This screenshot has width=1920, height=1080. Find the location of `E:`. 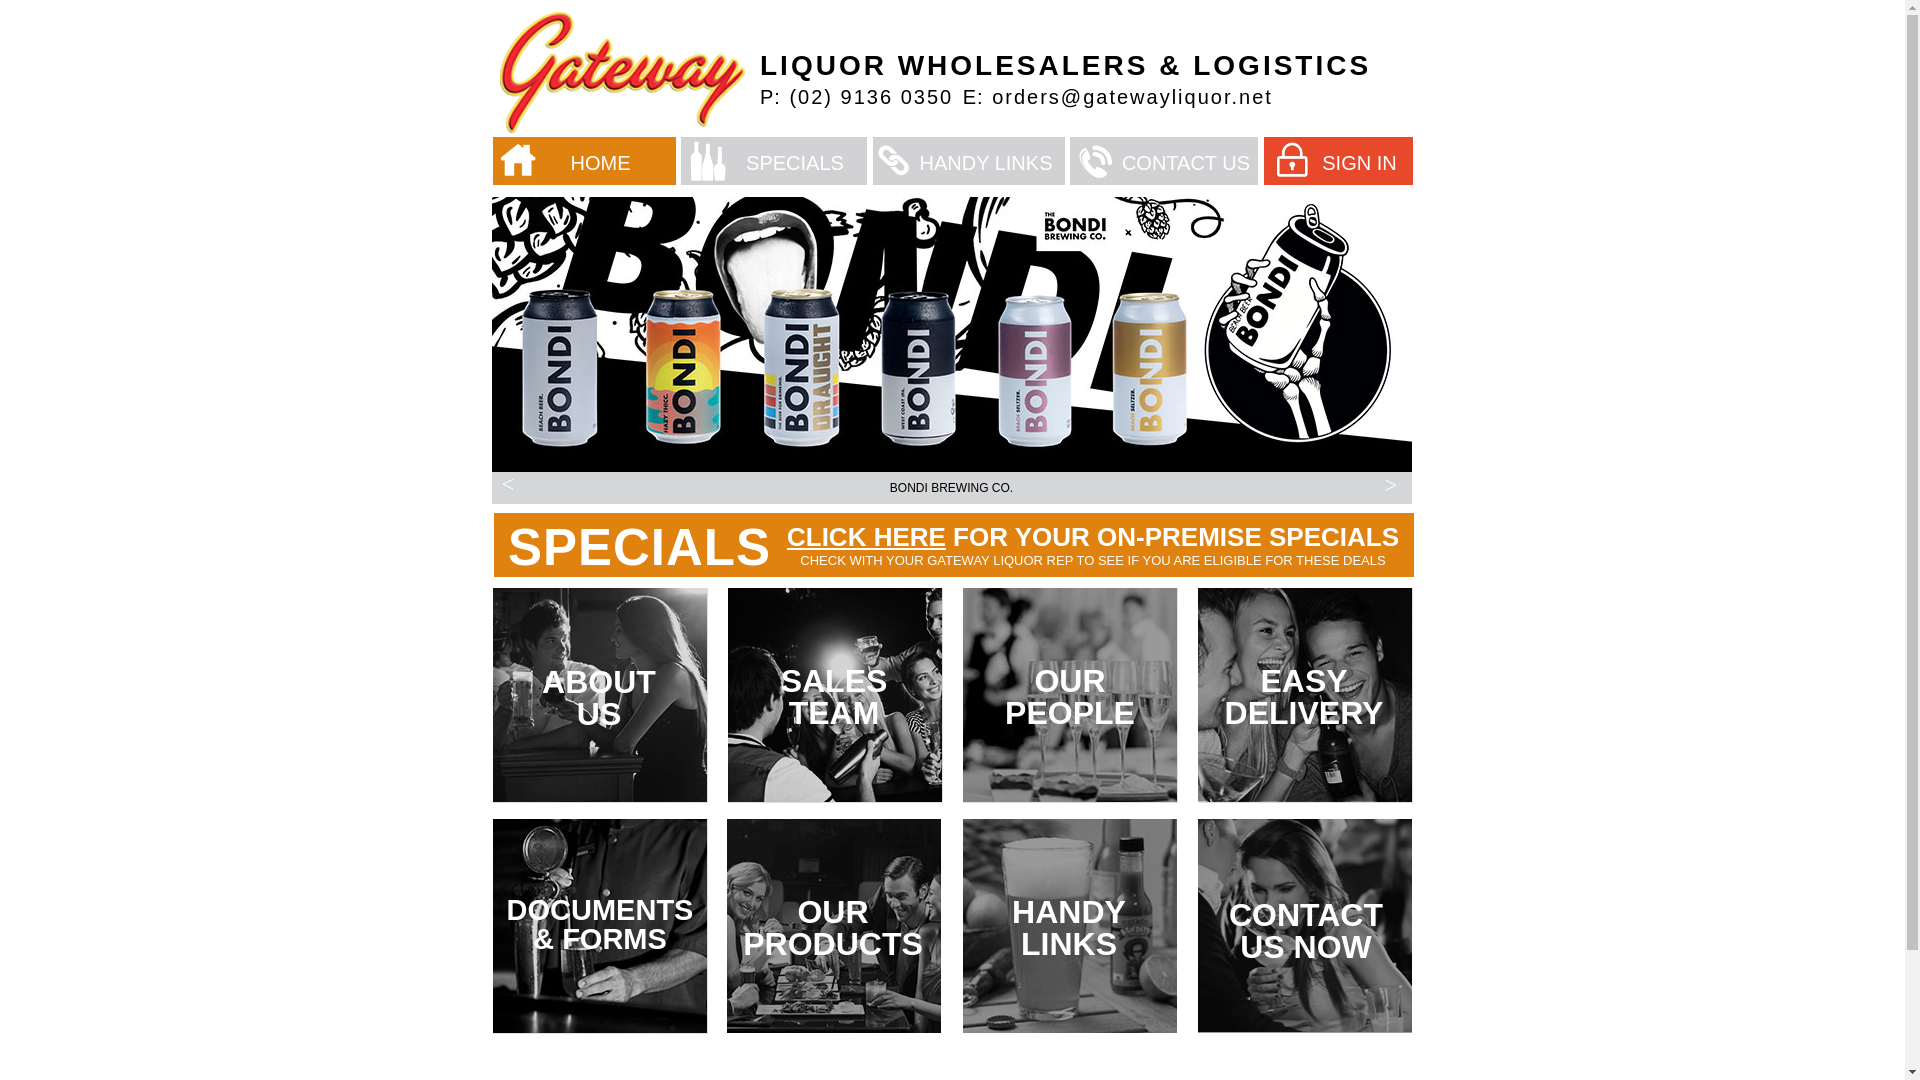

E: is located at coordinates (972, 97).